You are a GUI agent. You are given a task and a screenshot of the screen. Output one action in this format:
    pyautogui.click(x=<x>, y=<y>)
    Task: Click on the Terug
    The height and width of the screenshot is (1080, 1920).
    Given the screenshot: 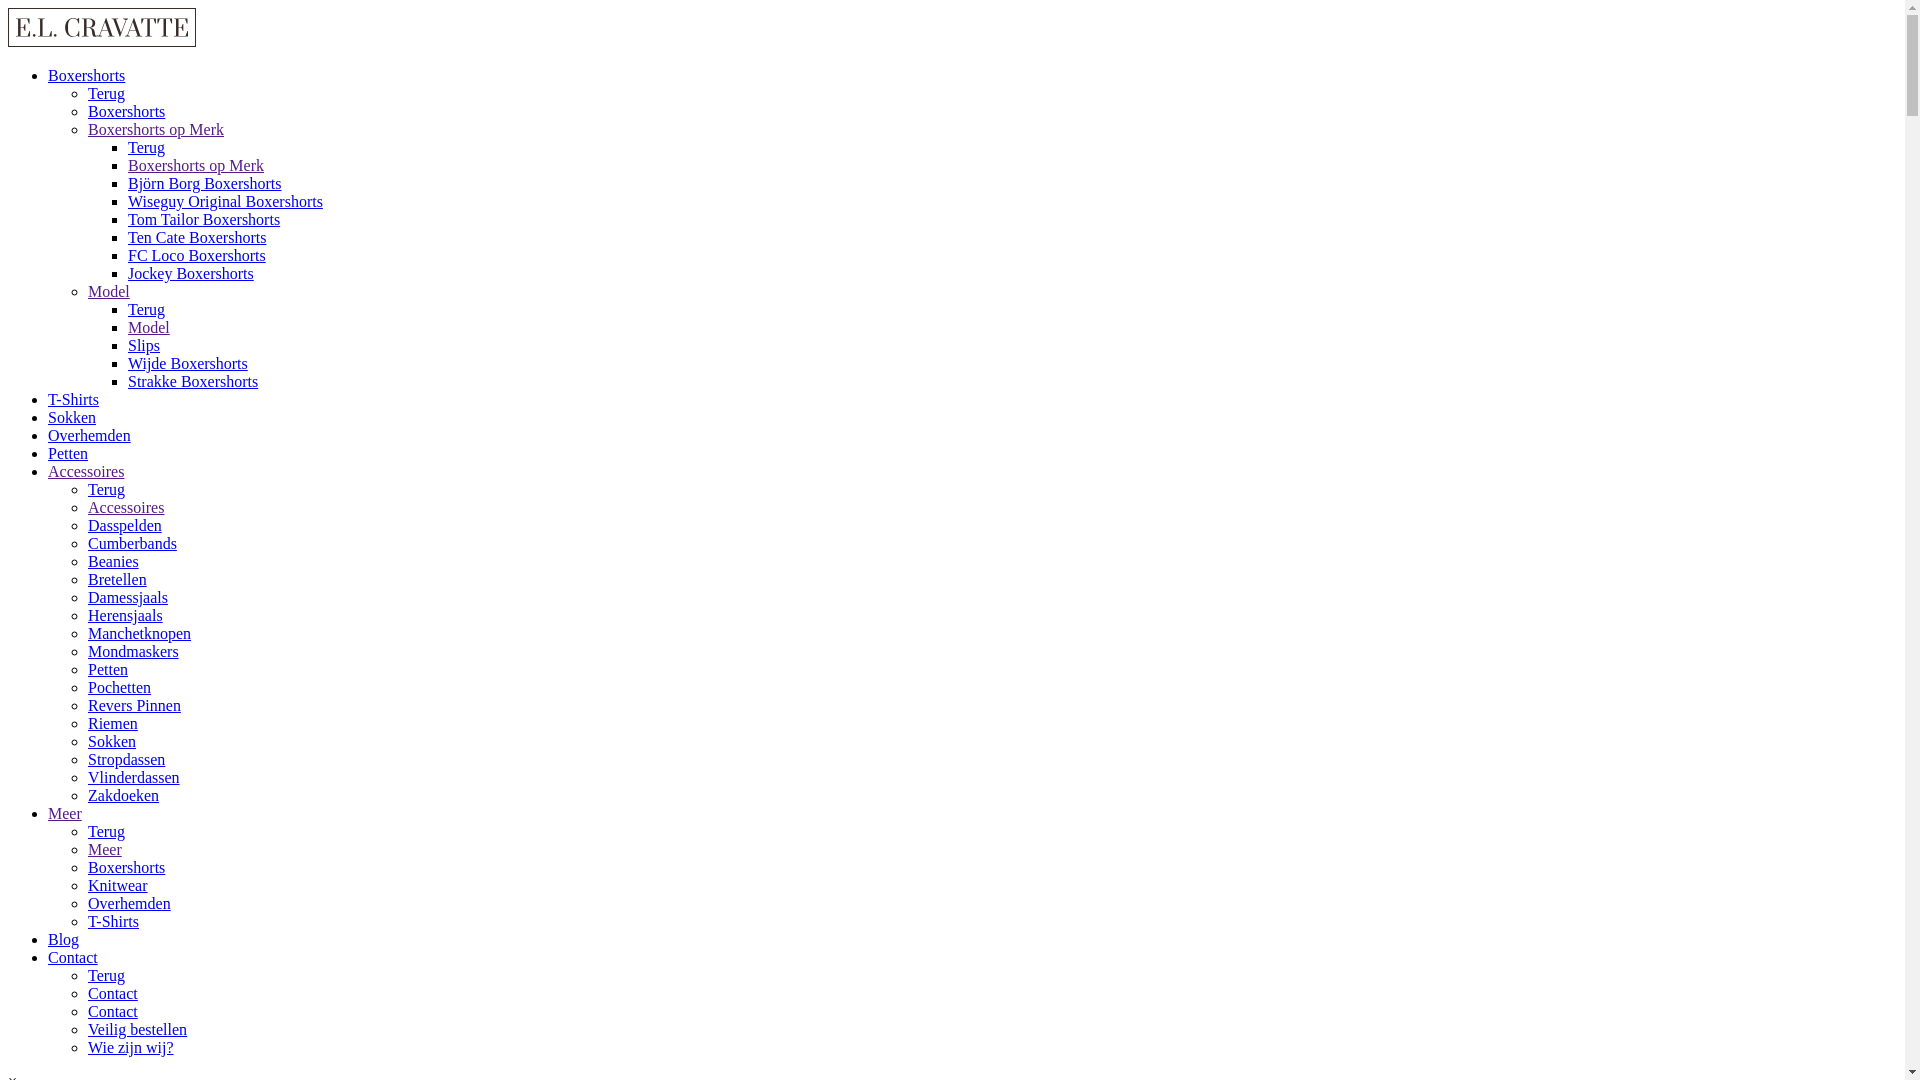 What is the action you would take?
    pyautogui.click(x=106, y=94)
    